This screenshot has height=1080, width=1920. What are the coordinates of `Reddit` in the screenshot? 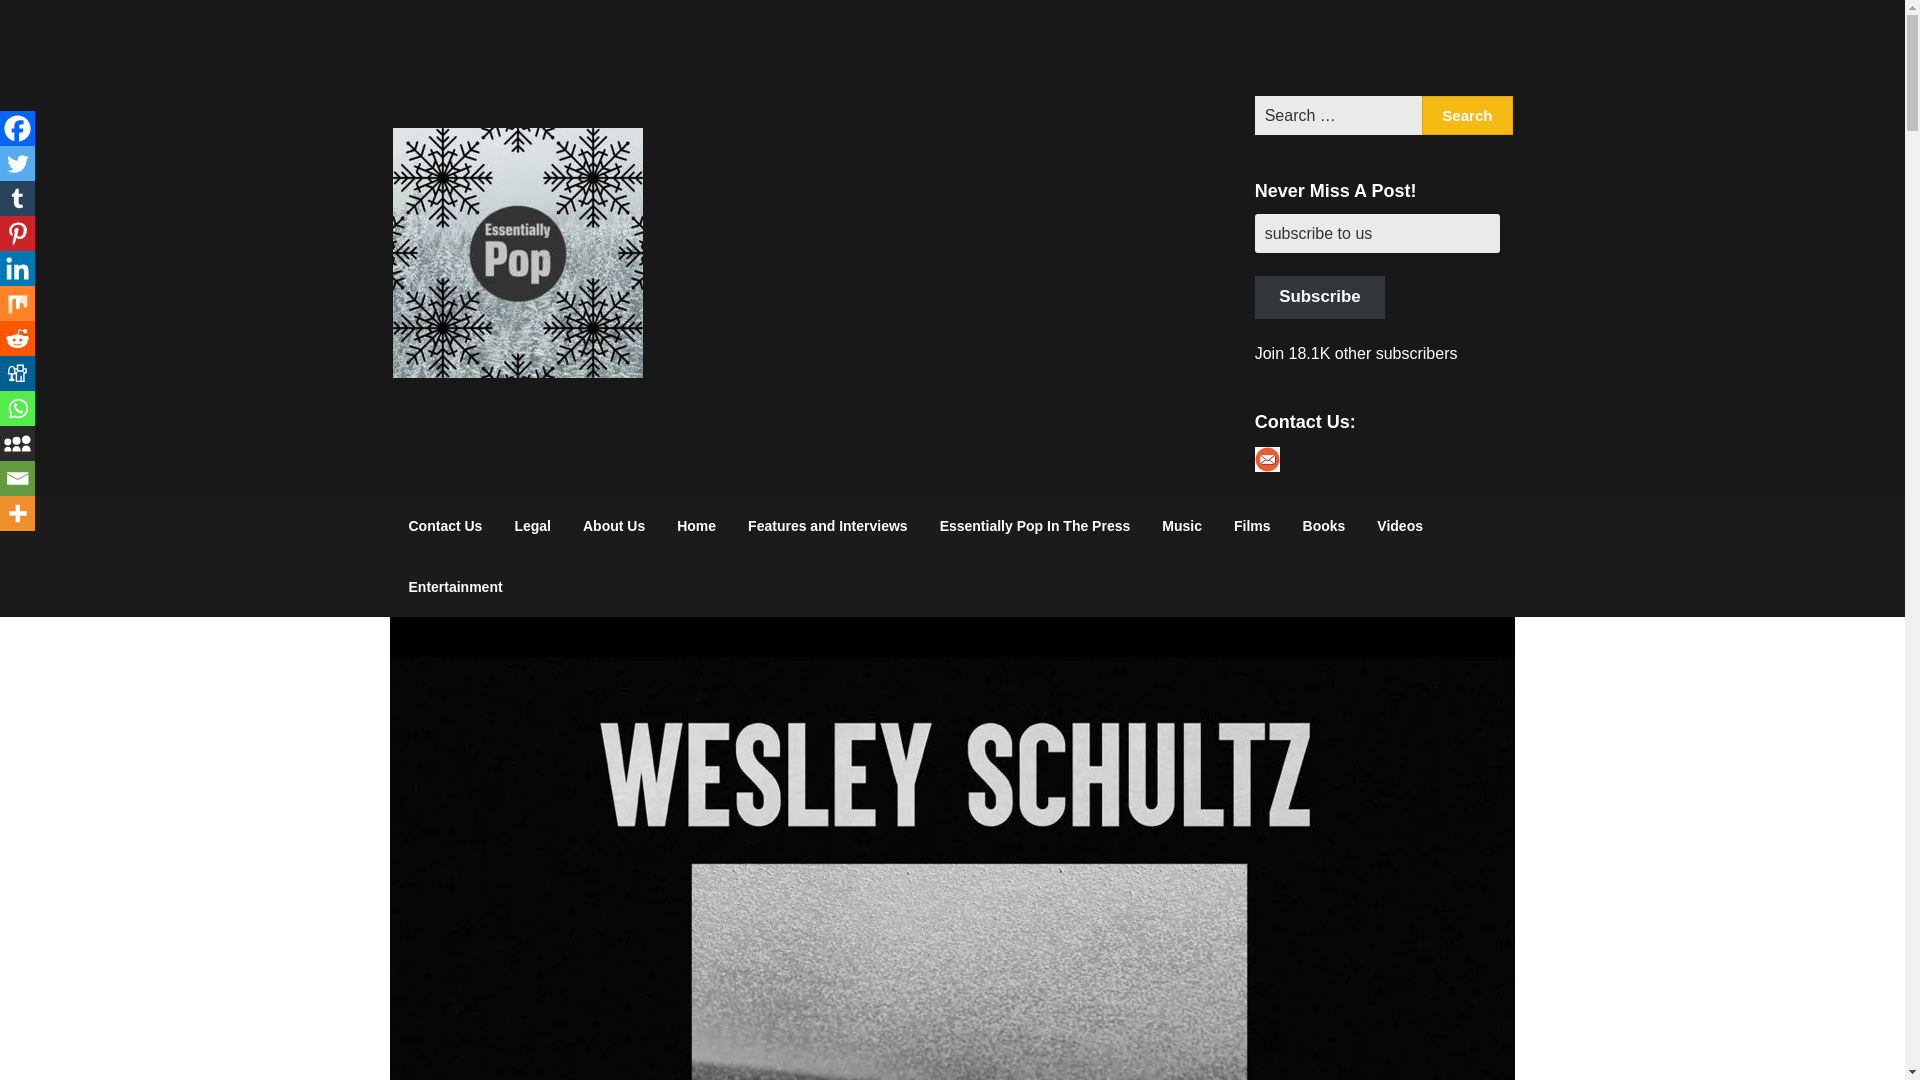 It's located at (17, 338).